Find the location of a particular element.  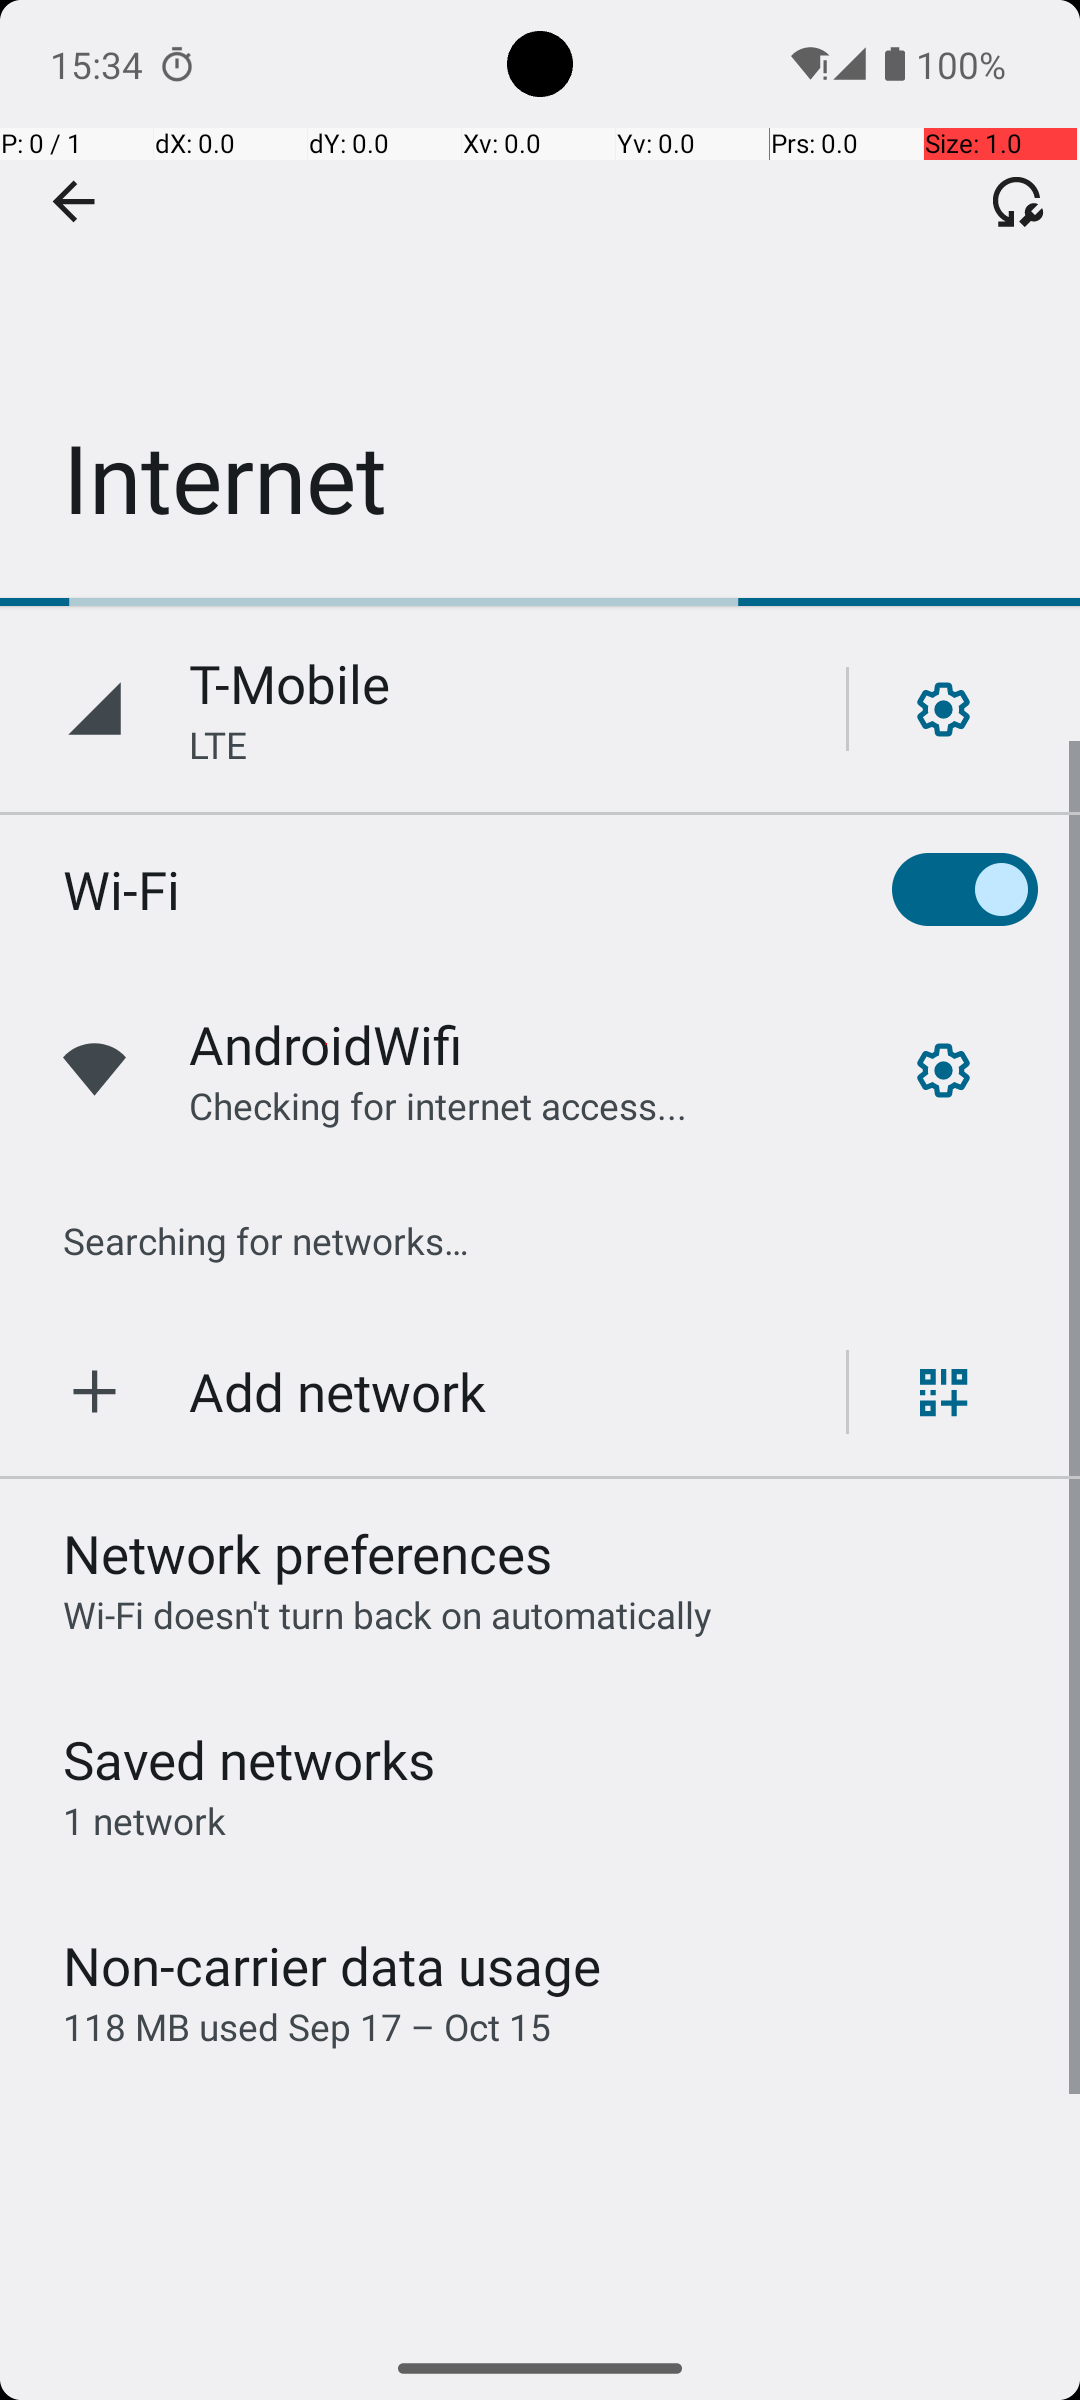

Fix connectivity is located at coordinates (1017, 201).